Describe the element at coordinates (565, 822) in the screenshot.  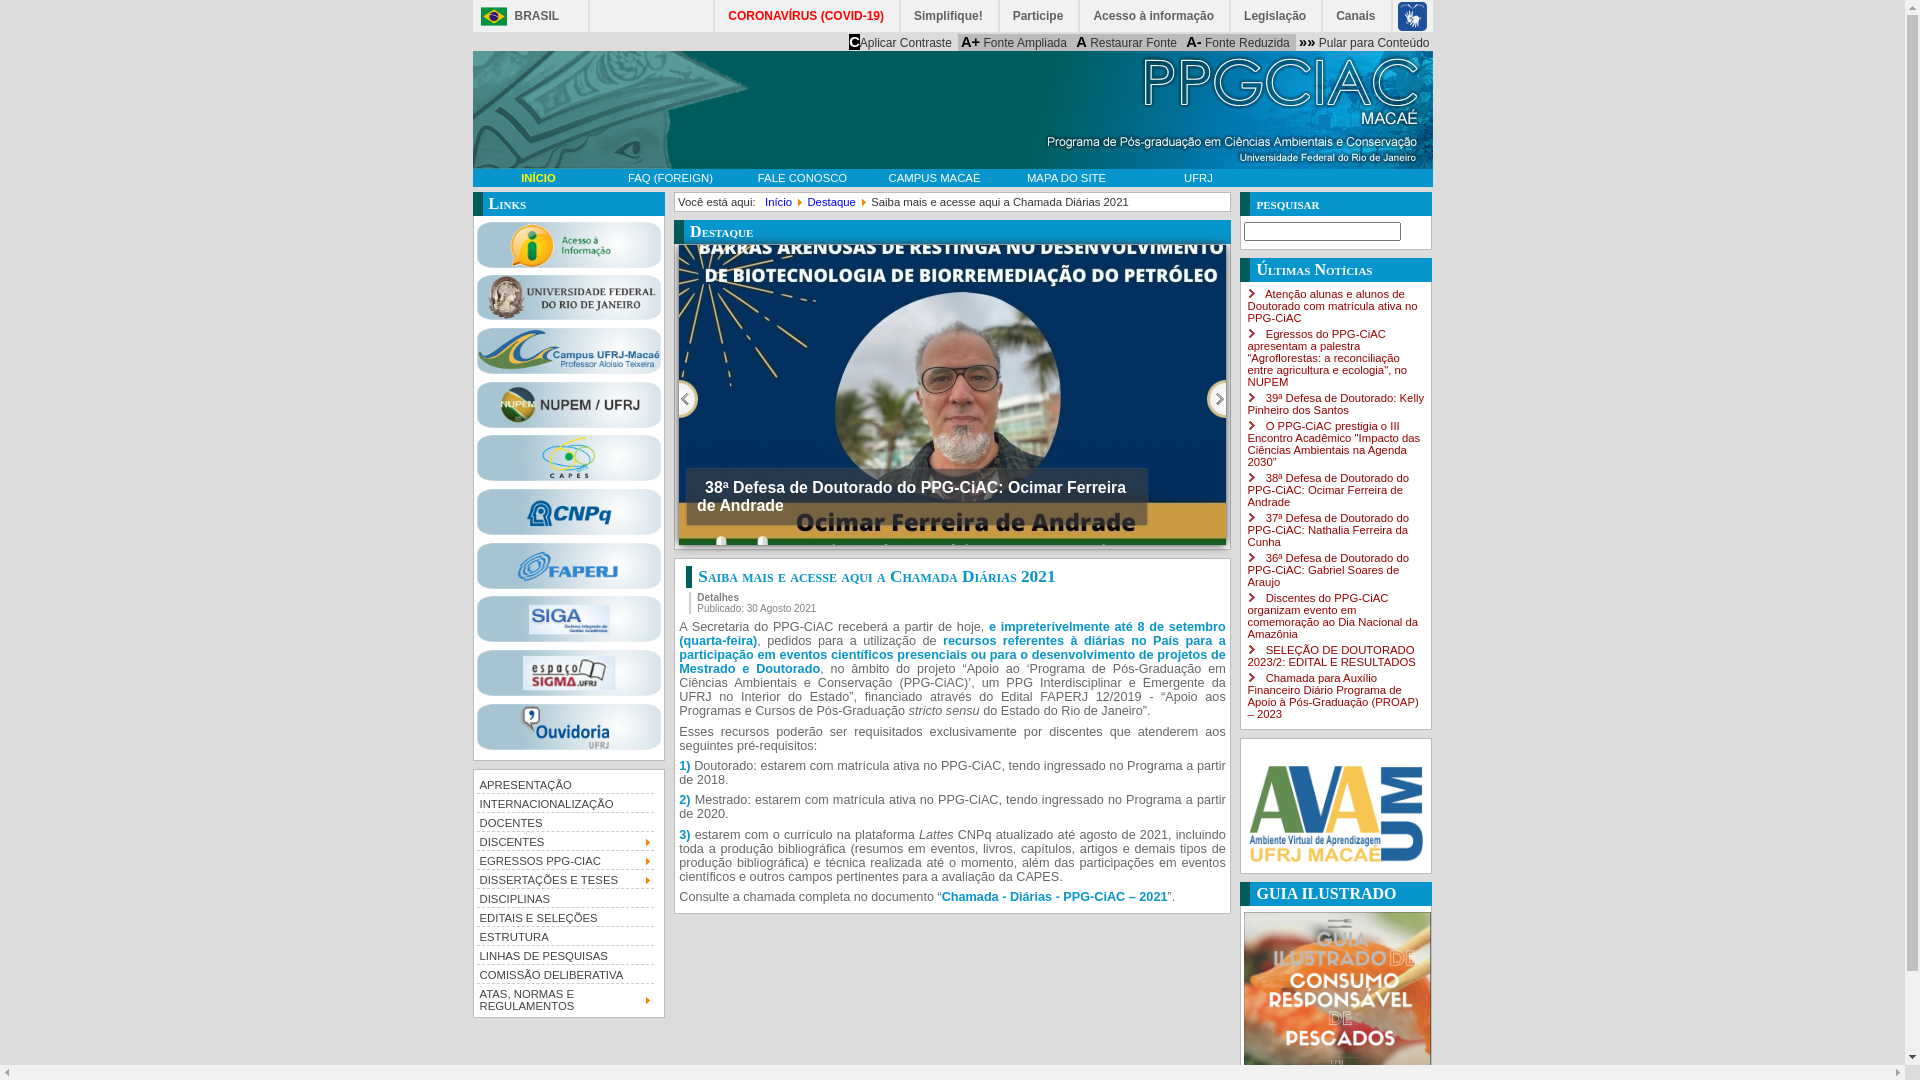
I see `DOCENTES` at that location.